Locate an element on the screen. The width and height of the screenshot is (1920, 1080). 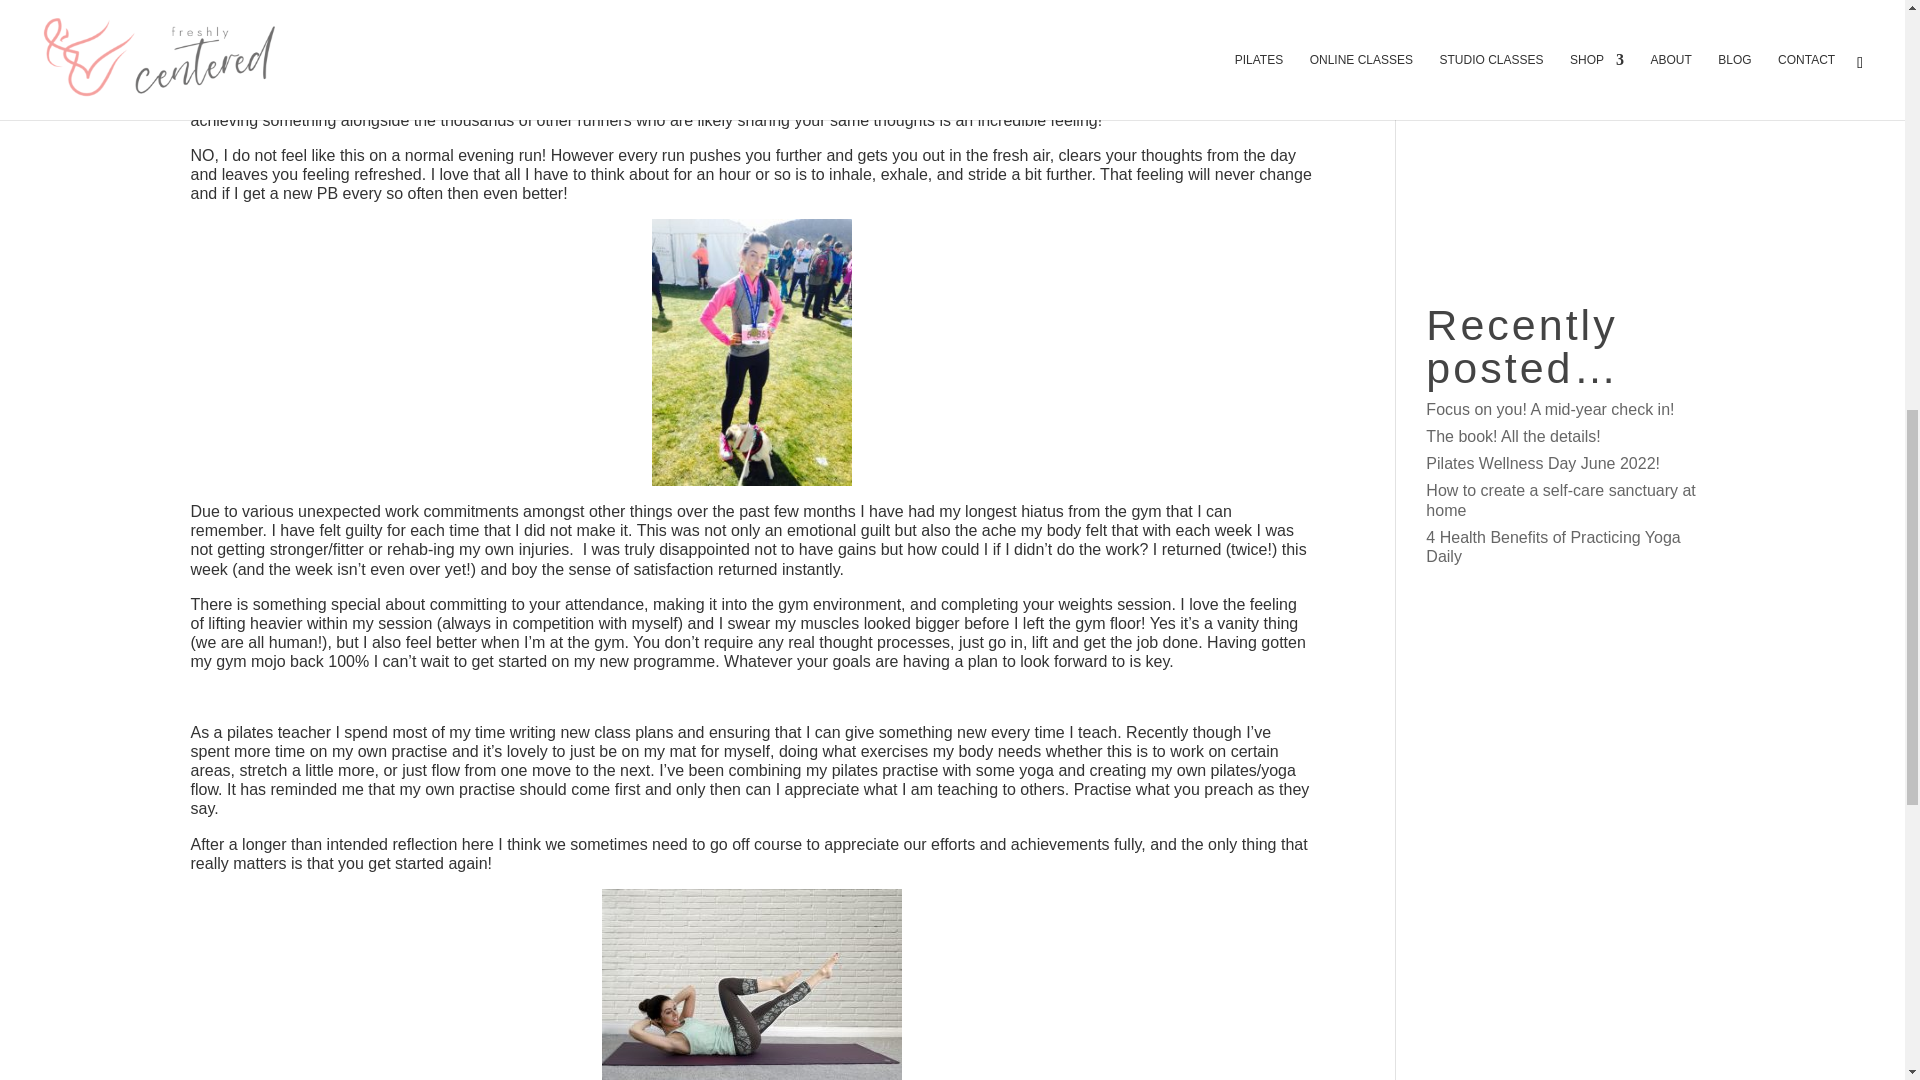
How to create a self-care sanctuary at home is located at coordinates (1560, 500).